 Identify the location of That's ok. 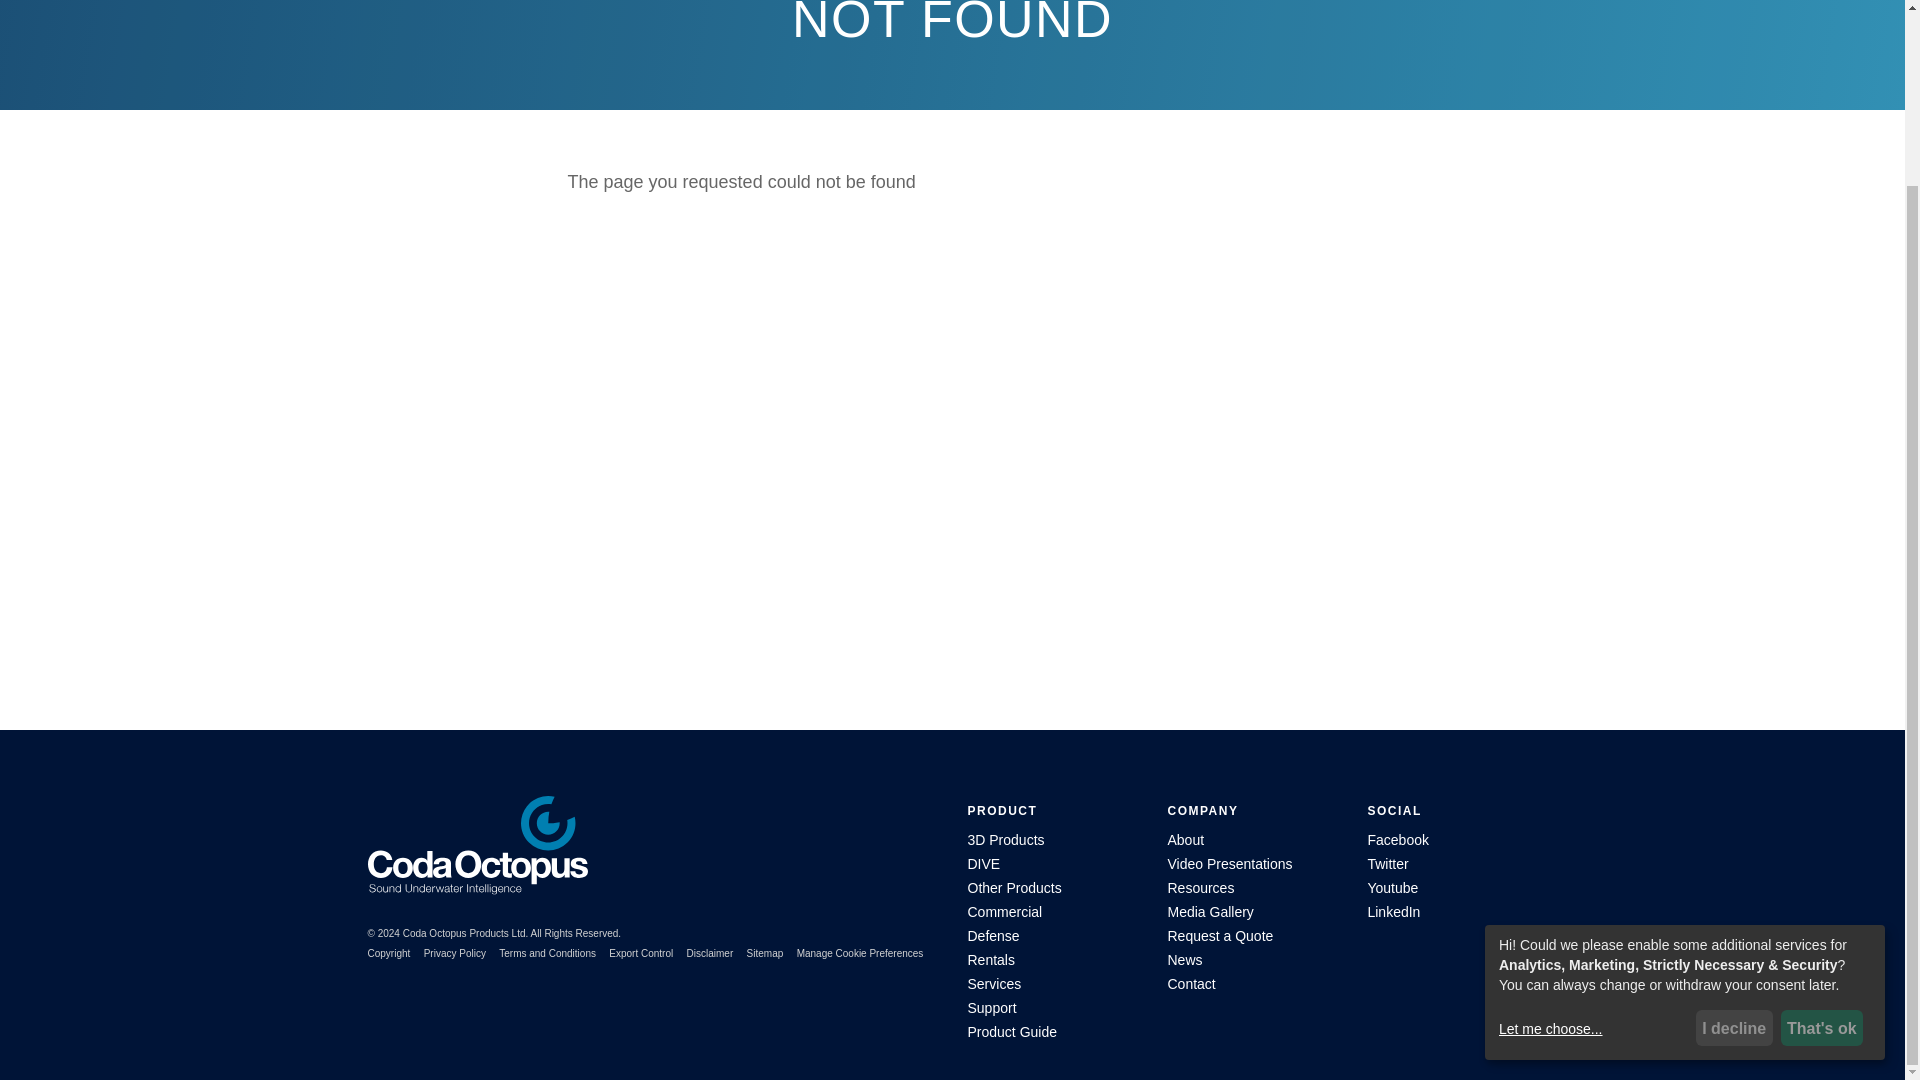
(1822, 818).